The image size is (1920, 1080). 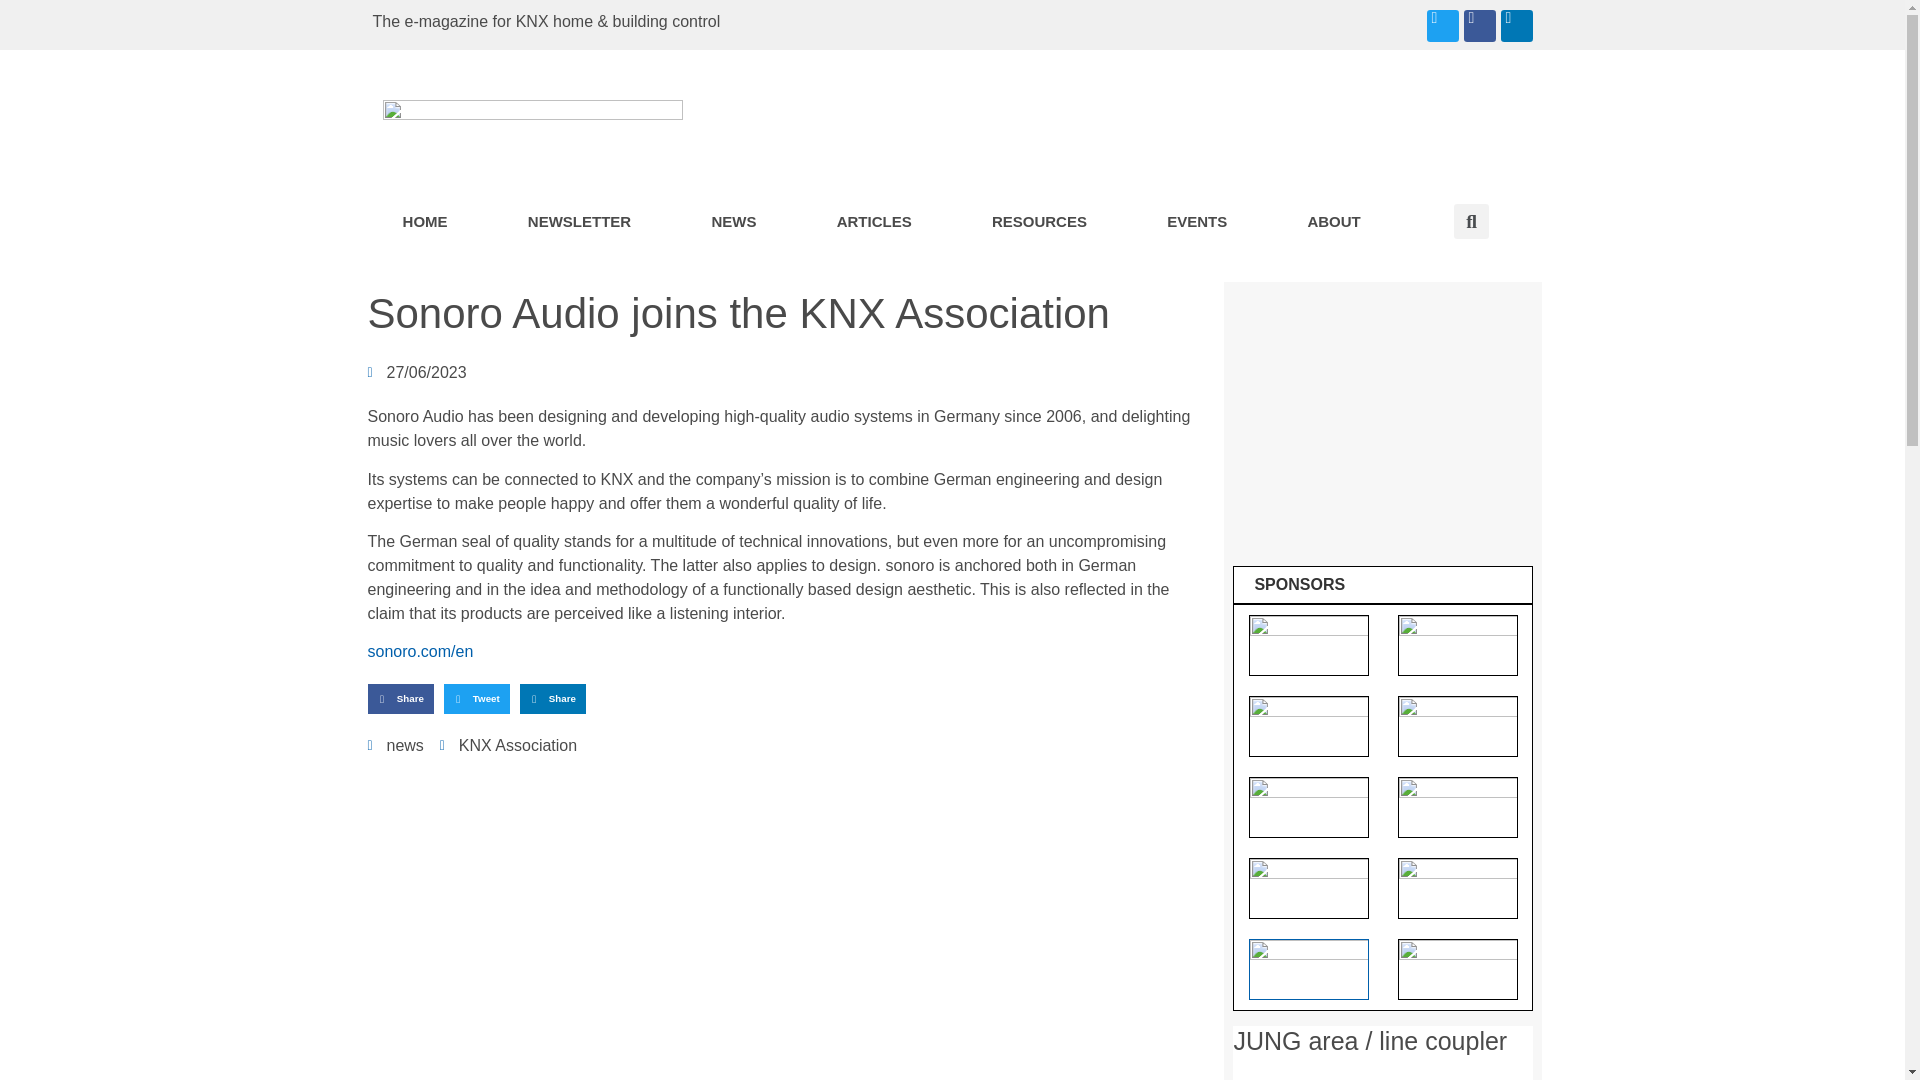 What do you see at coordinates (874, 222) in the screenshot?
I see `ARTICLES` at bounding box center [874, 222].